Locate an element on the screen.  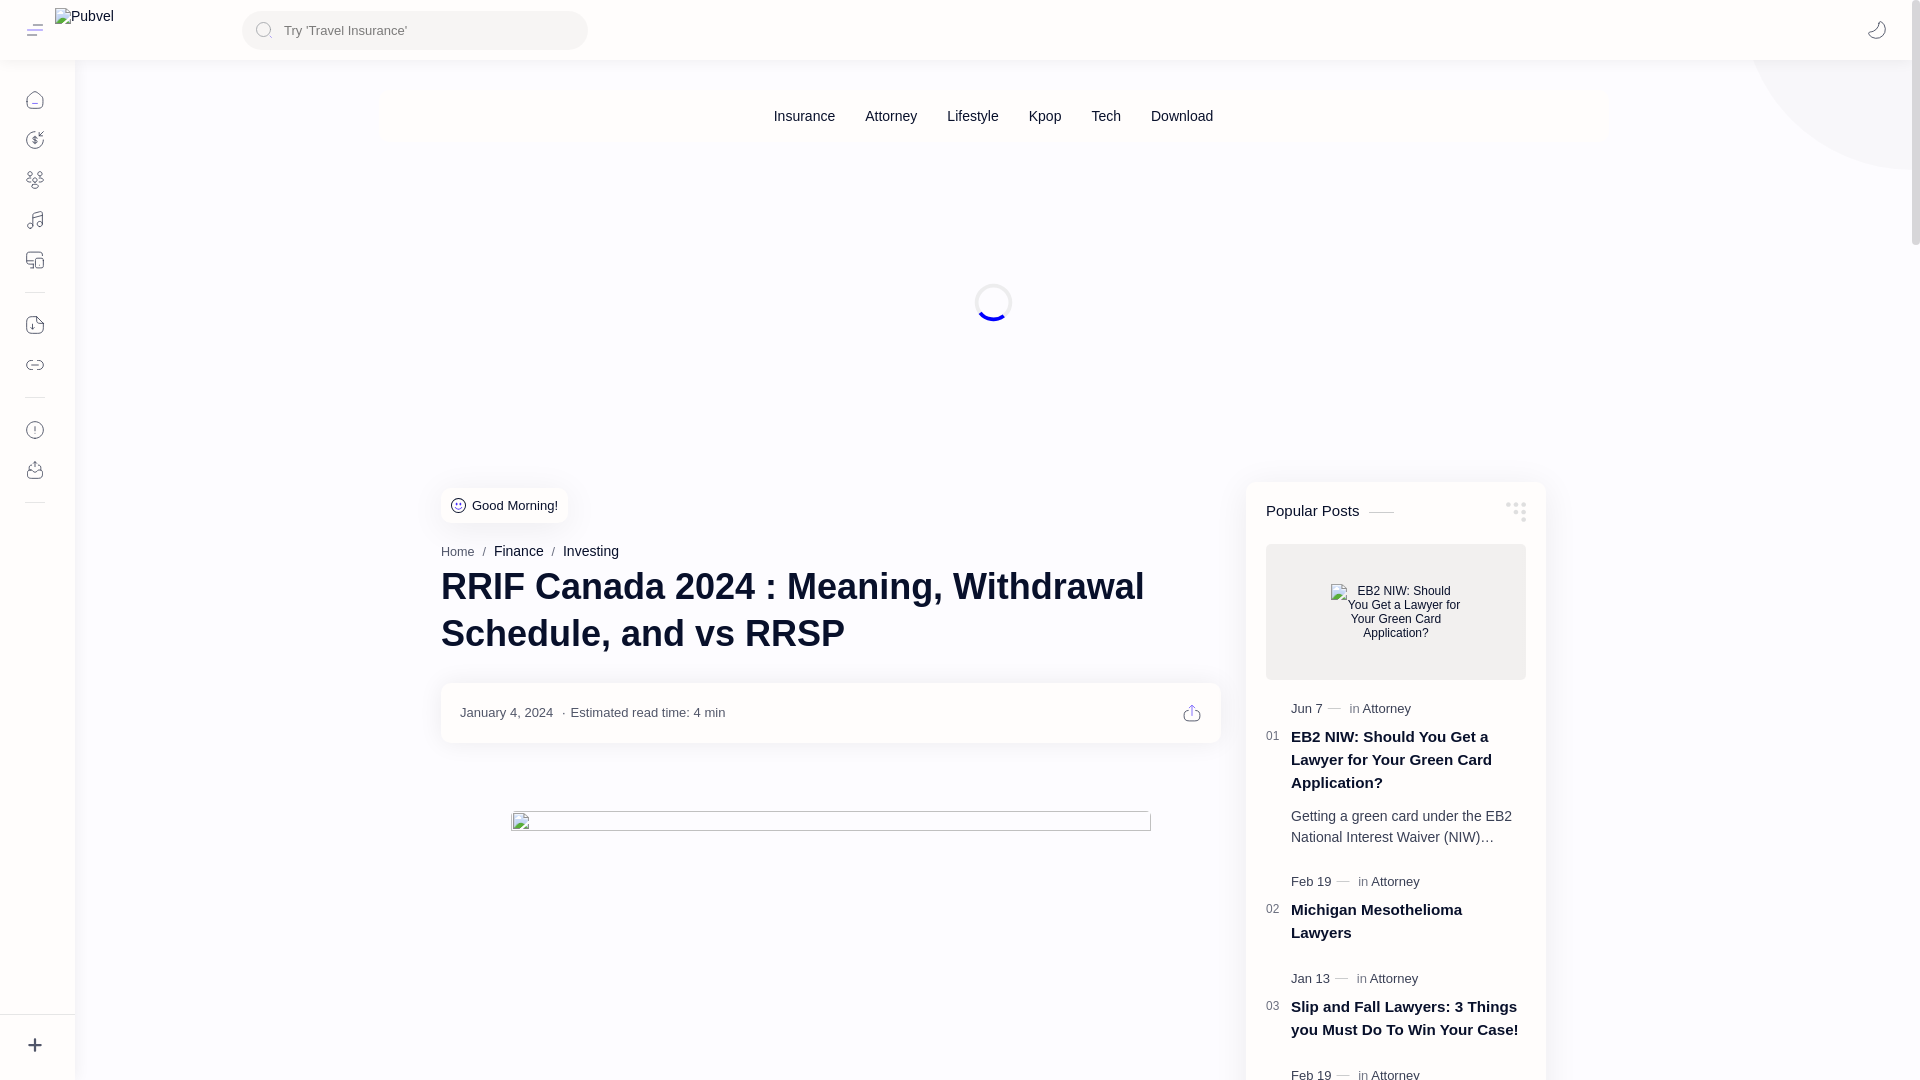
Finance is located at coordinates (518, 551).